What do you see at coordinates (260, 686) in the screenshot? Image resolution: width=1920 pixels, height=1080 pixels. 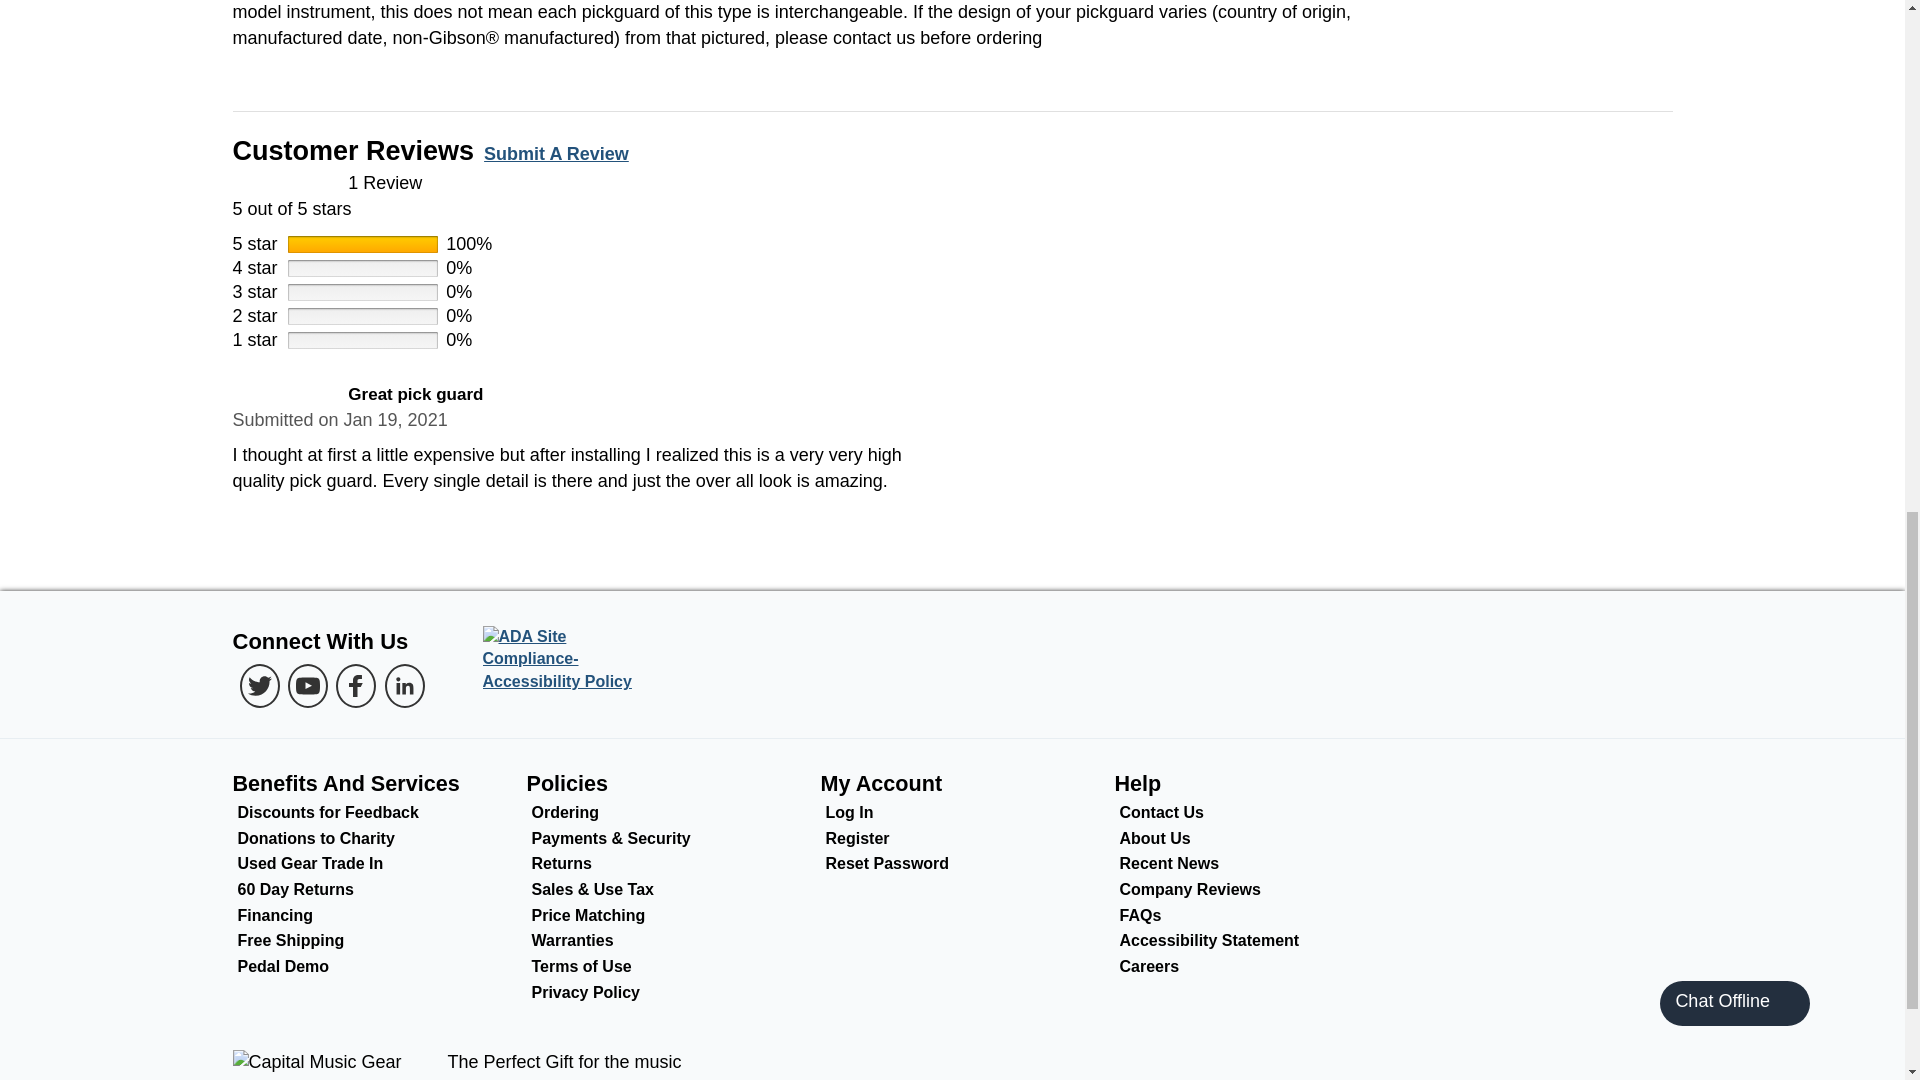 I see `Our Twitter Page - Opens in new Tab` at bounding box center [260, 686].